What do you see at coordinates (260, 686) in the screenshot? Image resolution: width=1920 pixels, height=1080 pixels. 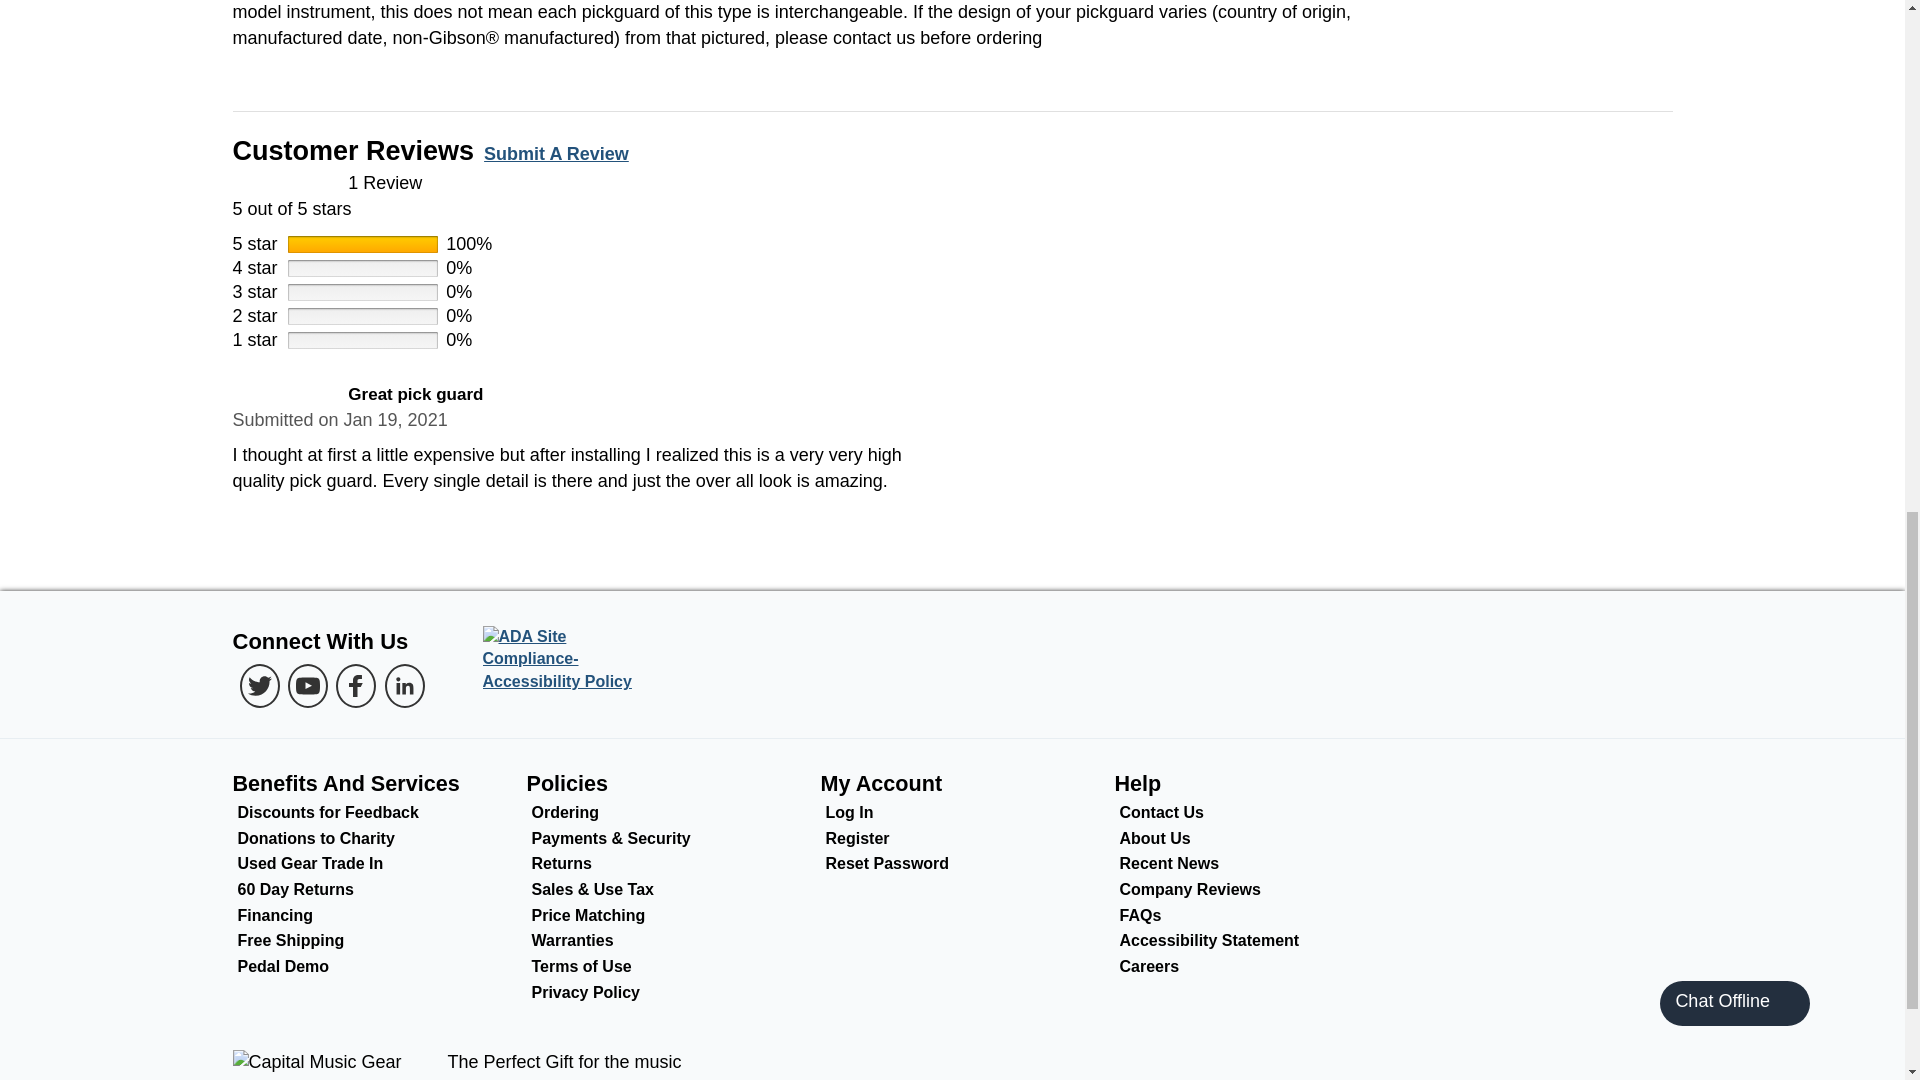 I see `Our Twitter Page - Opens in new Tab` at bounding box center [260, 686].